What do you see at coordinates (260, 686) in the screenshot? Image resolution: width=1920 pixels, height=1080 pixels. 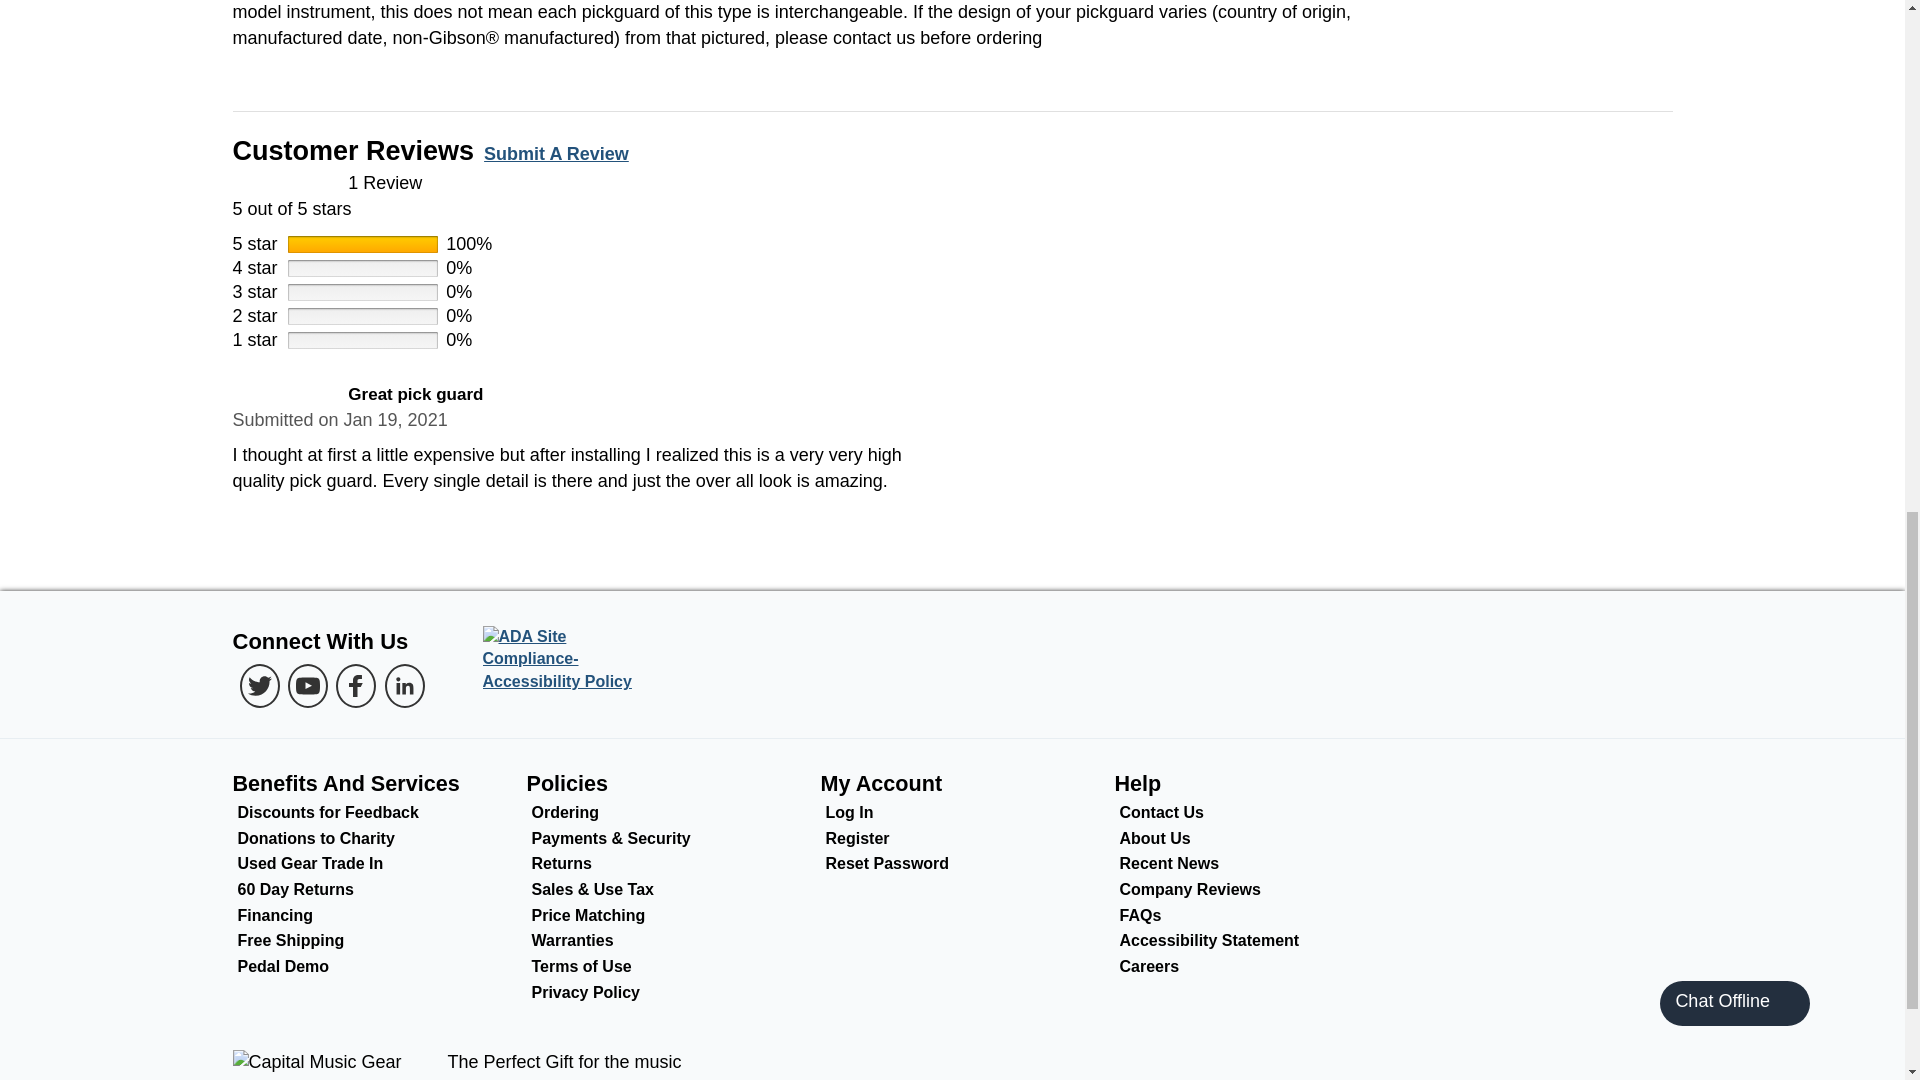 I see `Our Twitter Page - Opens in new Tab` at bounding box center [260, 686].